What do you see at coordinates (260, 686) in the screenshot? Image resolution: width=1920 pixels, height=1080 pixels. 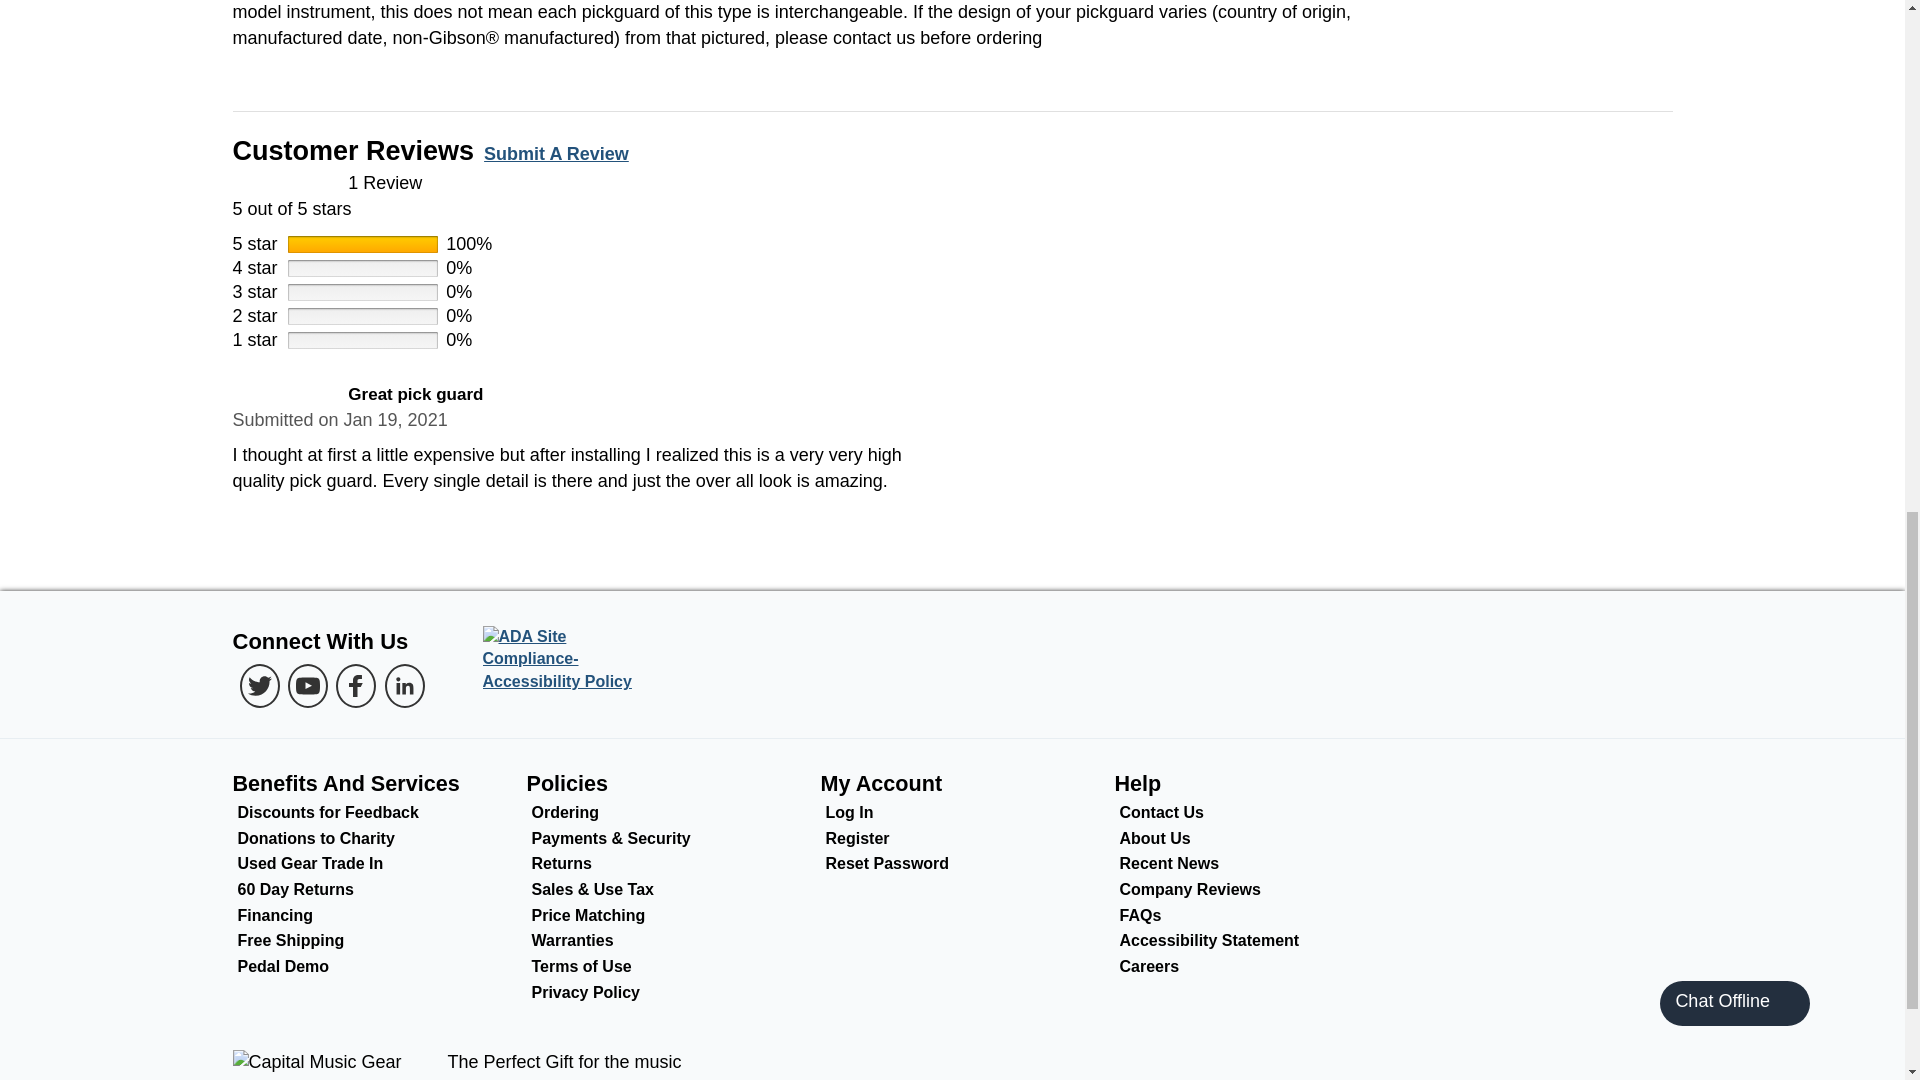 I see `Our Twitter Page - Opens in new Tab` at bounding box center [260, 686].